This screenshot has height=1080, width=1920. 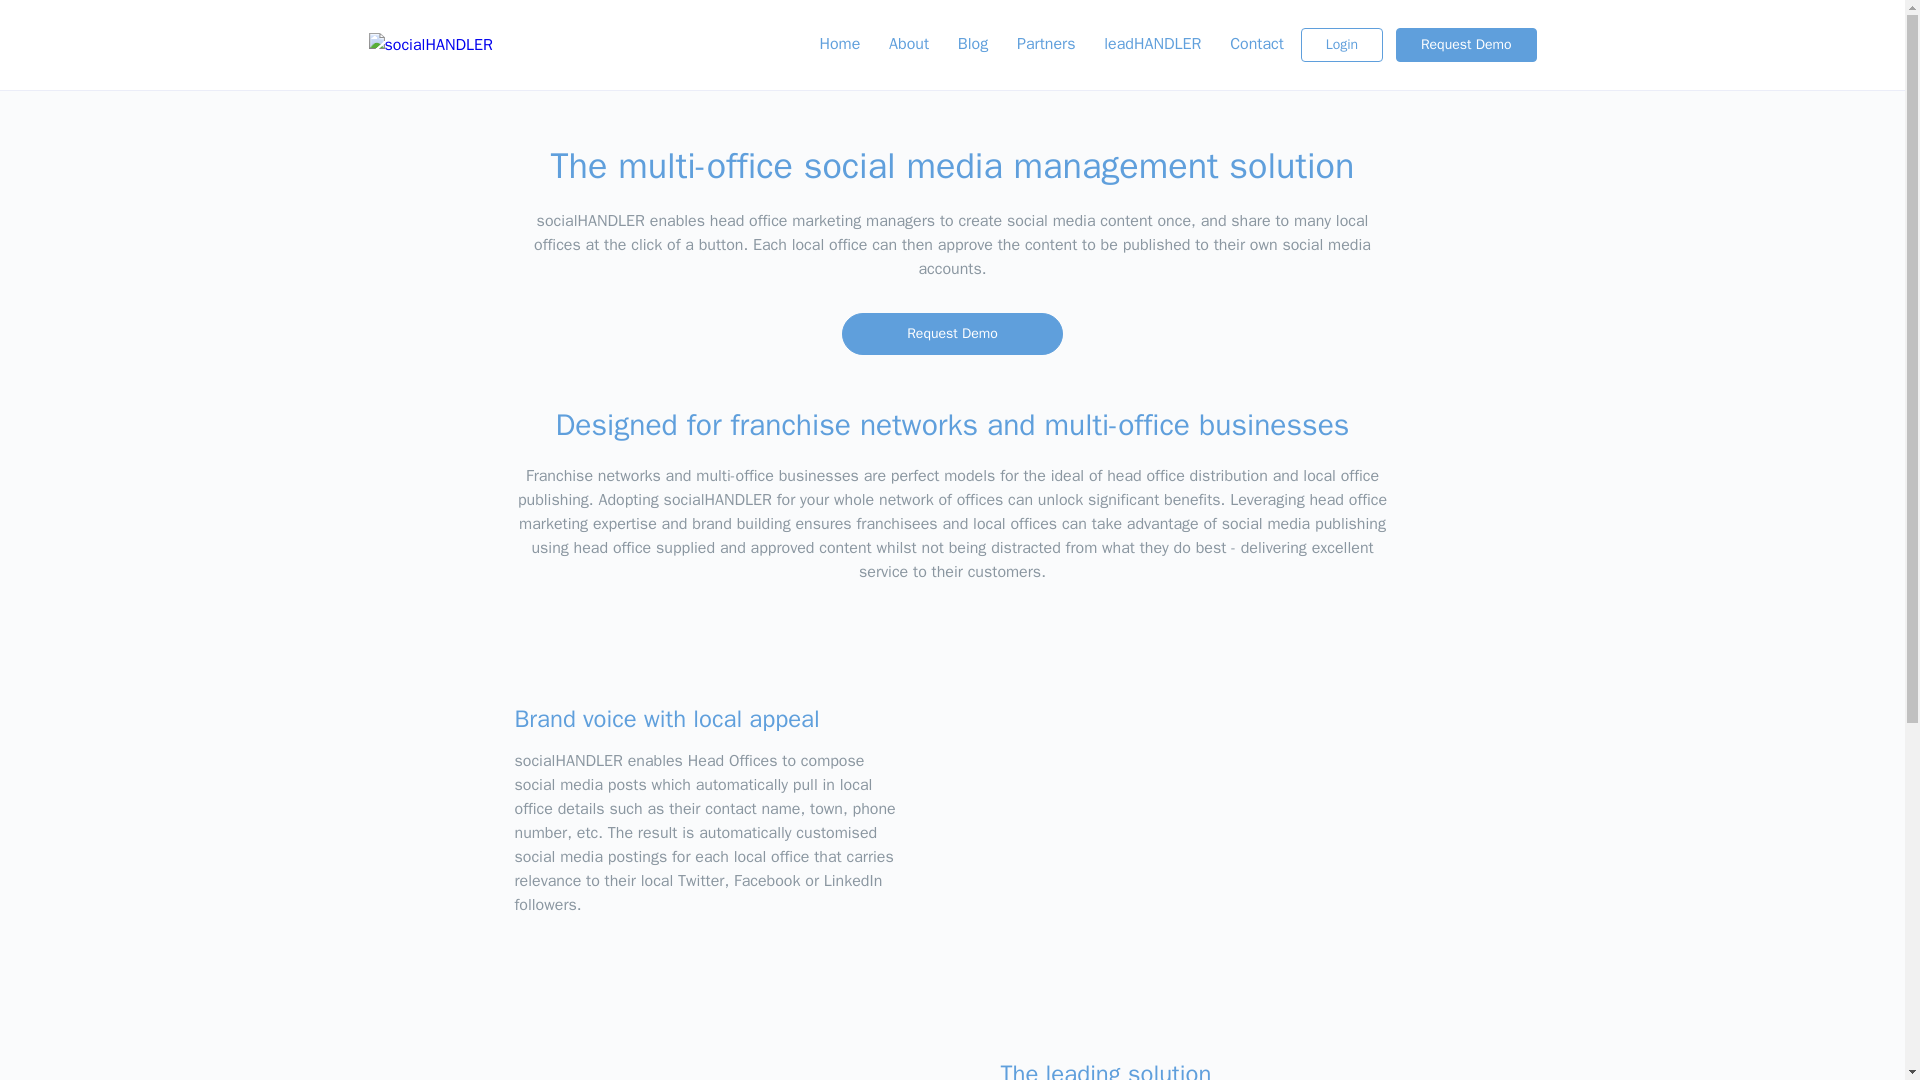 What do you see at coordinates (1045, 44) in the screenshot?
I see `Partners` at bounding box center [1045, 44].